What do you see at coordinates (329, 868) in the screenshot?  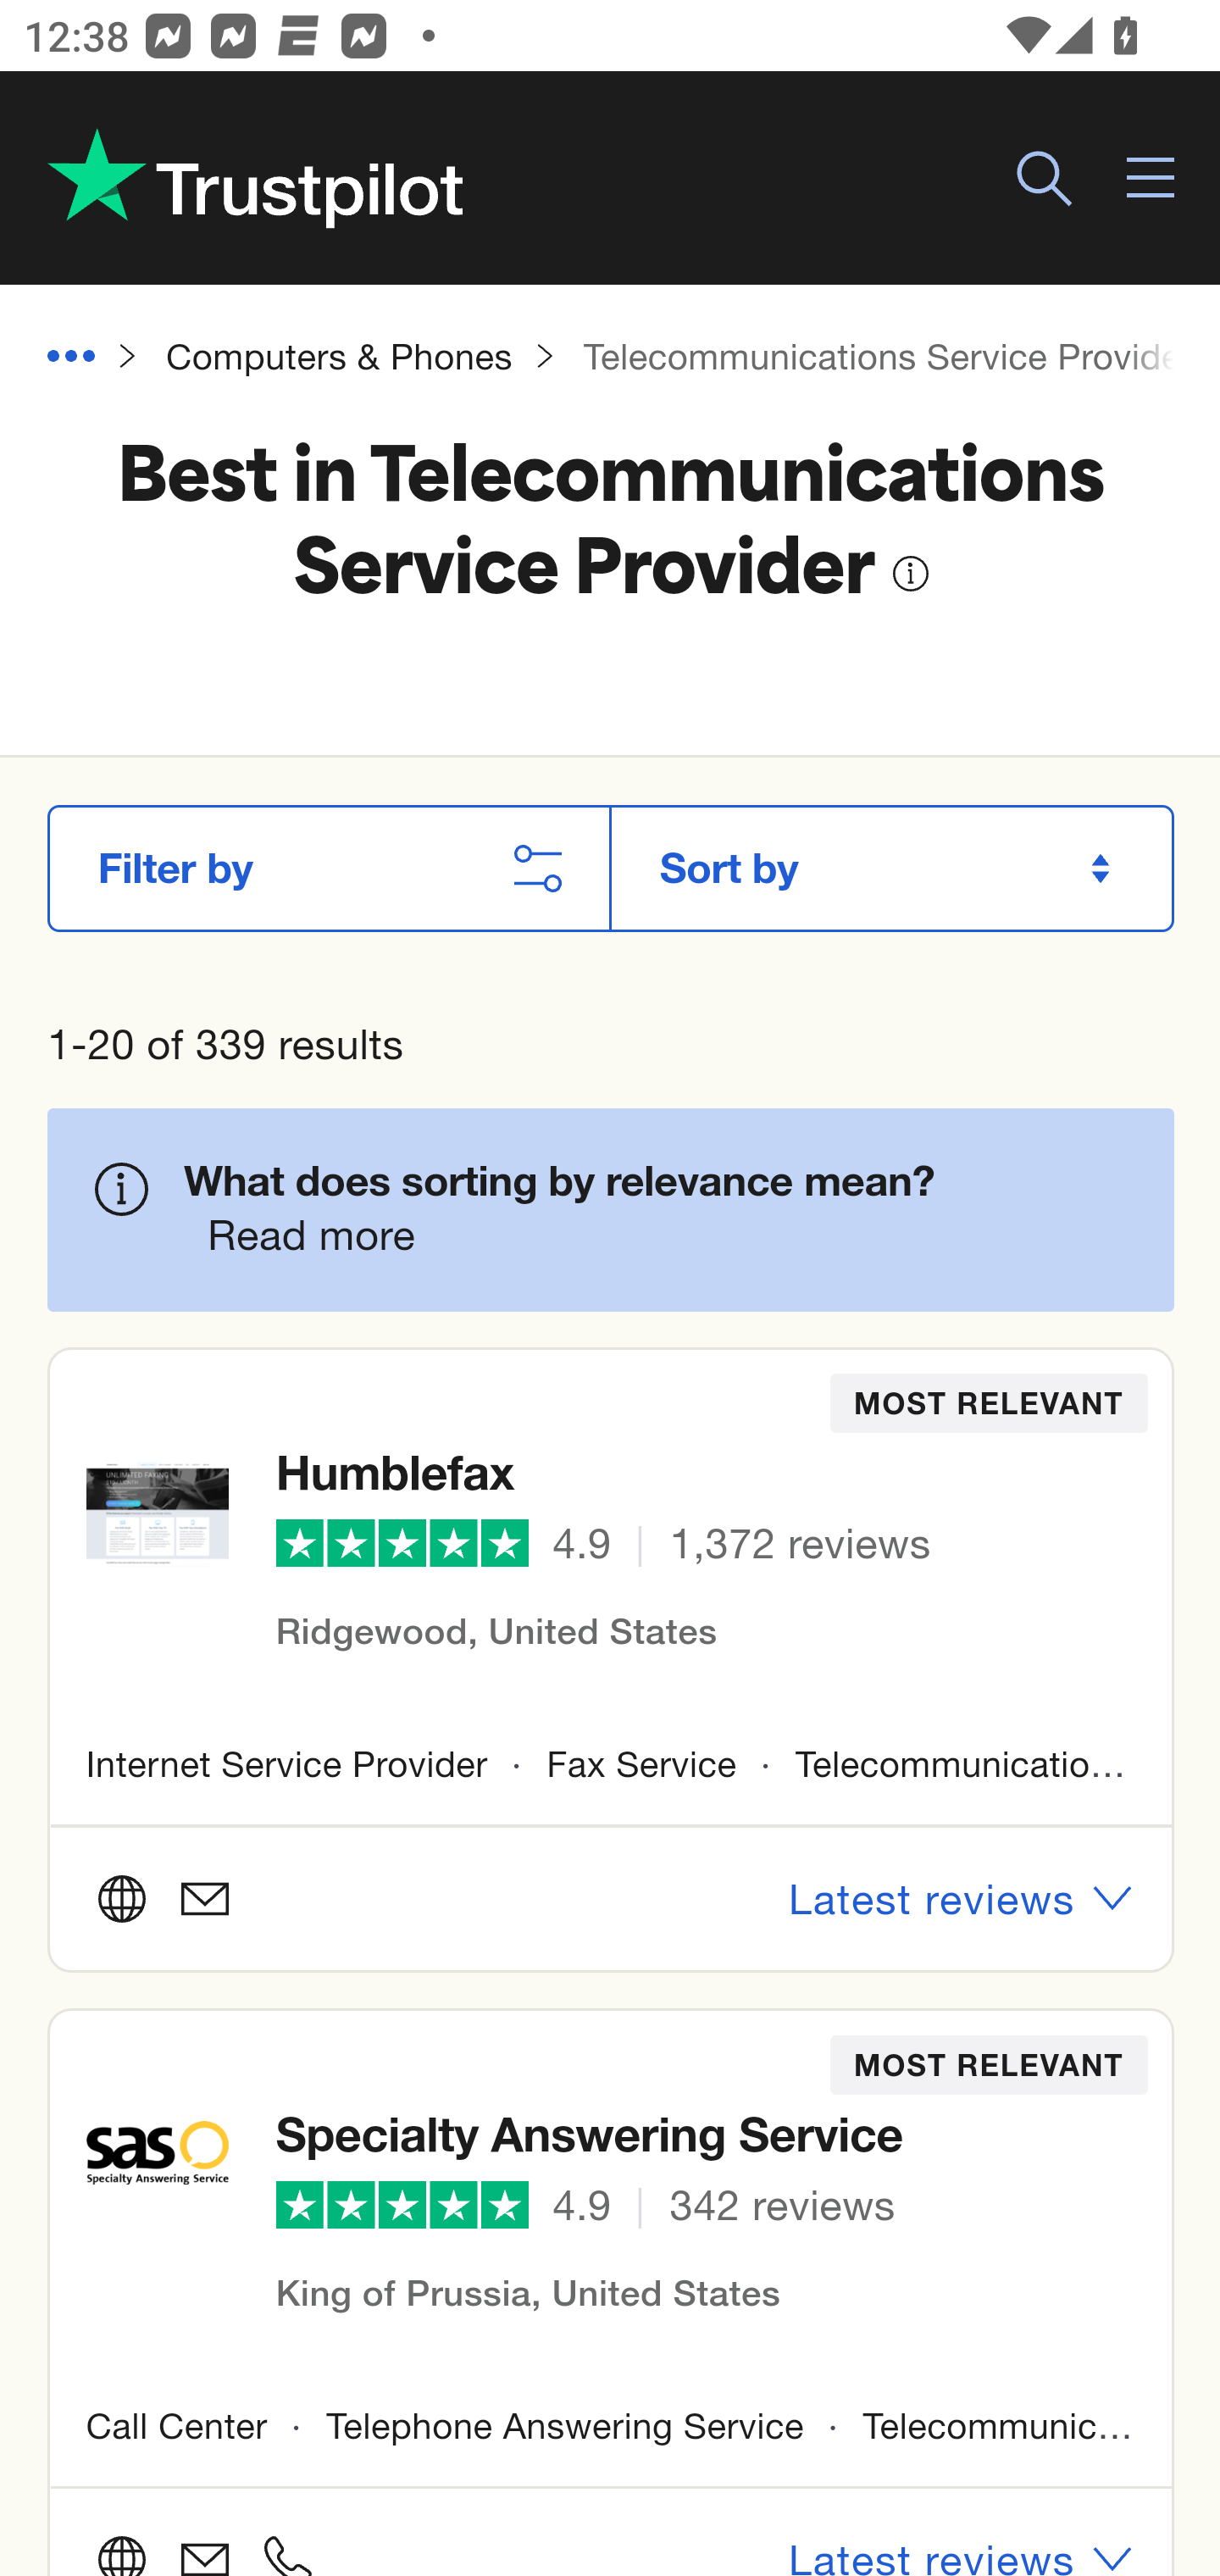 I see `Filter by` at bounding box center [329, 868].